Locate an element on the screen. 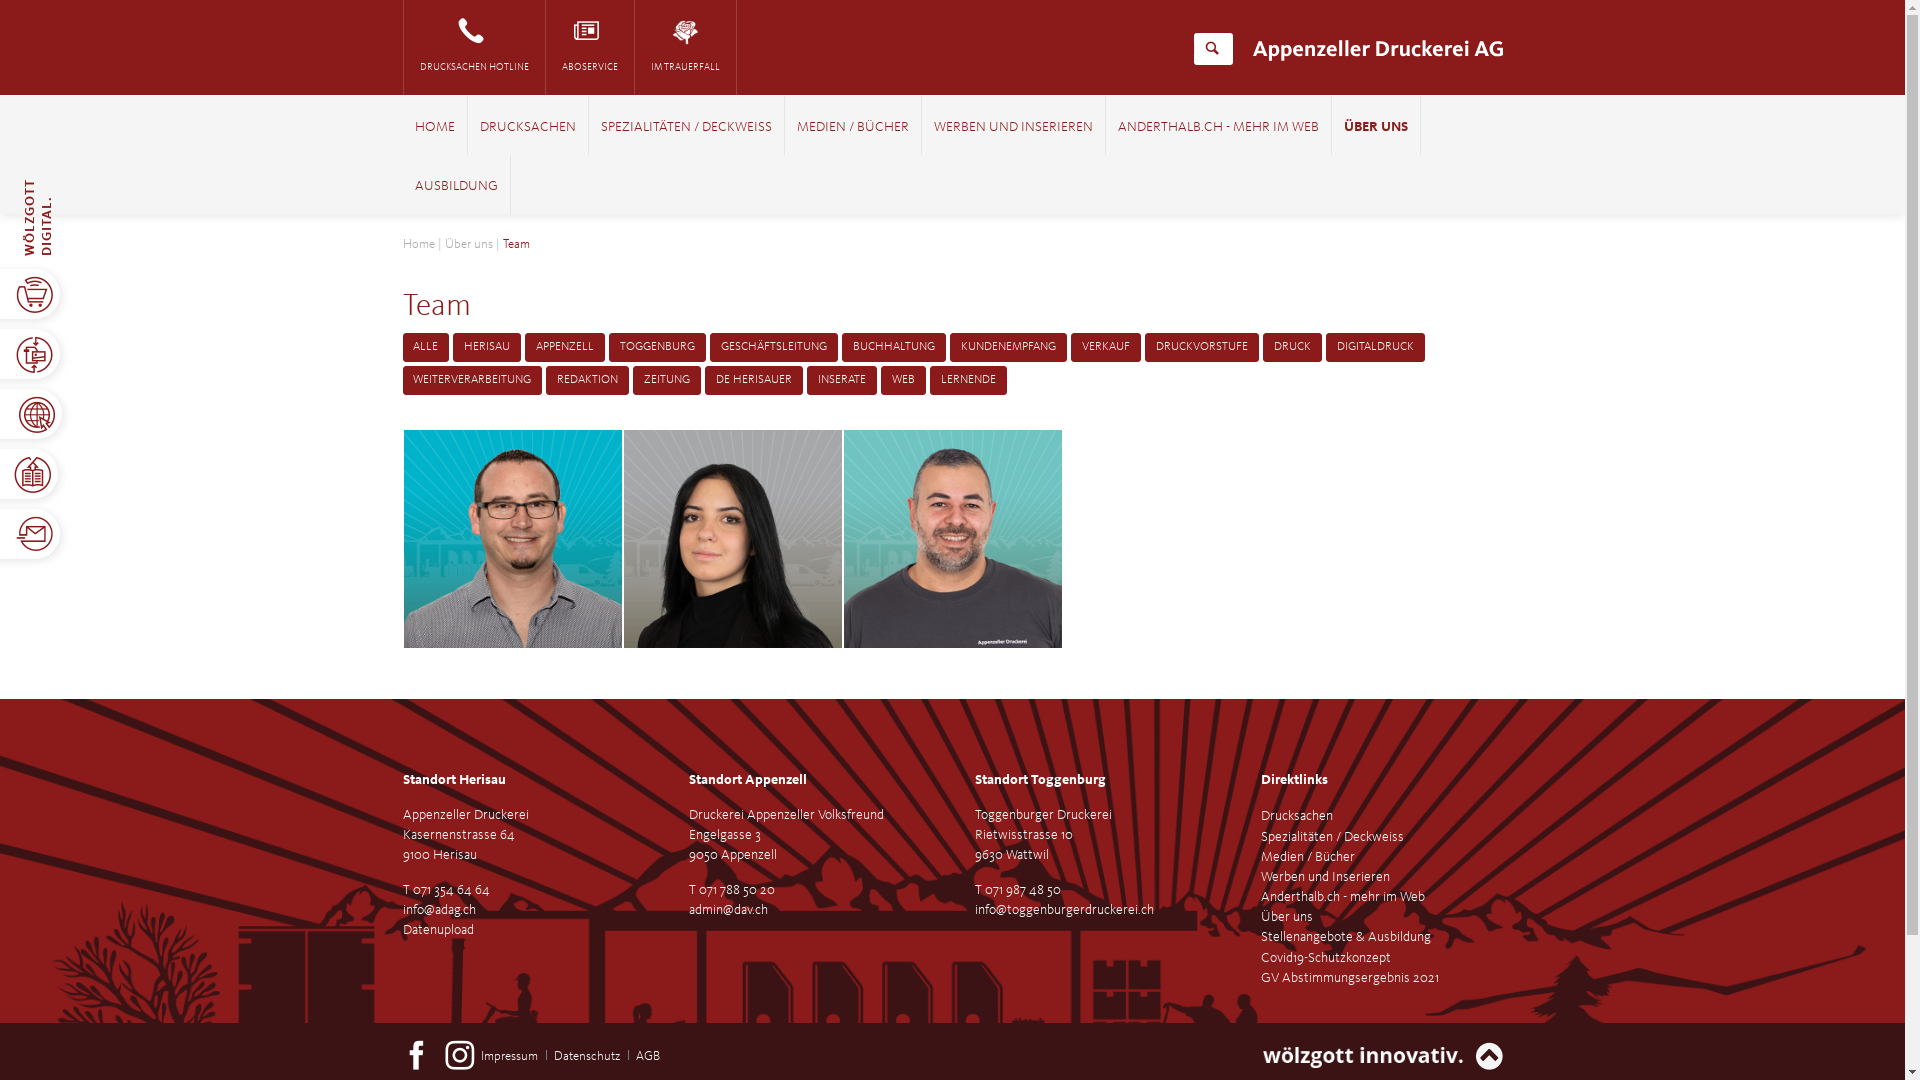 Image resolution: width=1920 pixels, height=1080 pixels. Datenschutz is located at coordinates (587, 1056).